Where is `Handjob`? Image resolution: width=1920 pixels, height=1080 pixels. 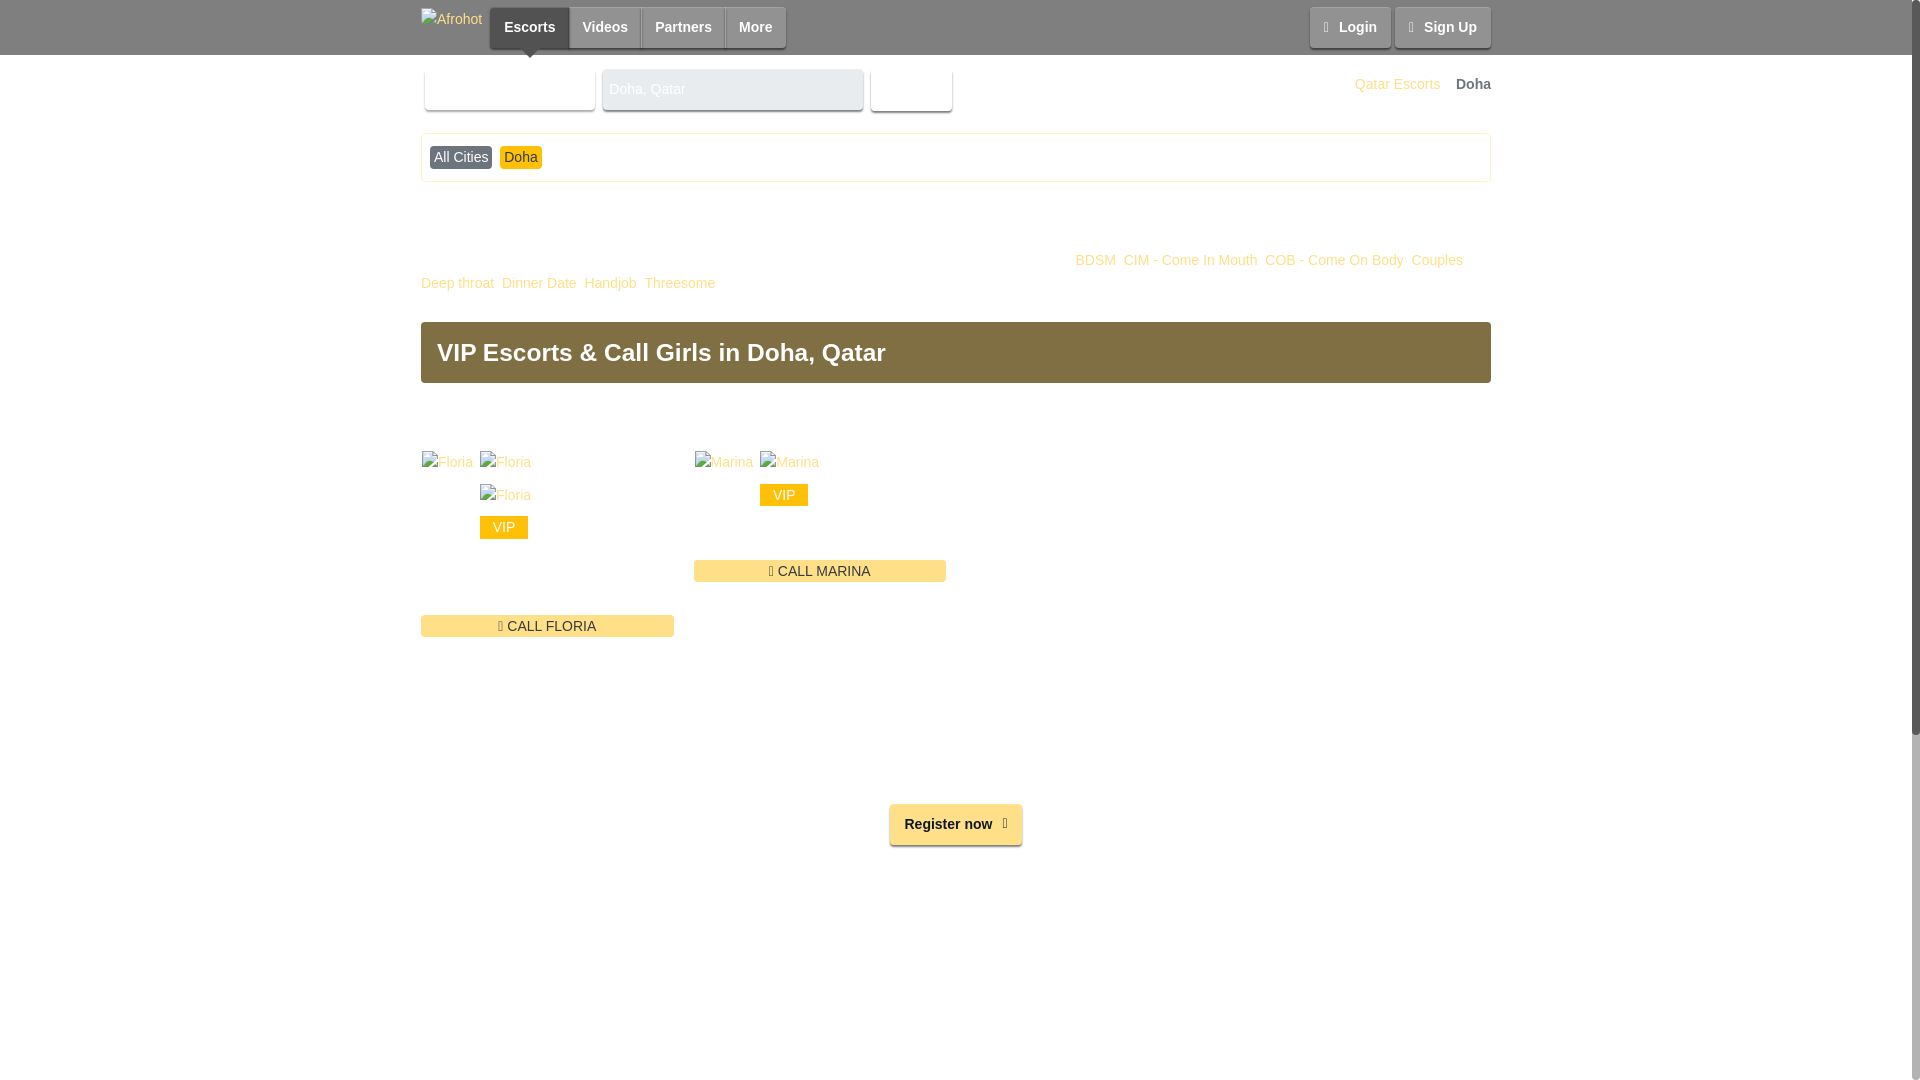
Handjob is located at coordinates (609, 282).